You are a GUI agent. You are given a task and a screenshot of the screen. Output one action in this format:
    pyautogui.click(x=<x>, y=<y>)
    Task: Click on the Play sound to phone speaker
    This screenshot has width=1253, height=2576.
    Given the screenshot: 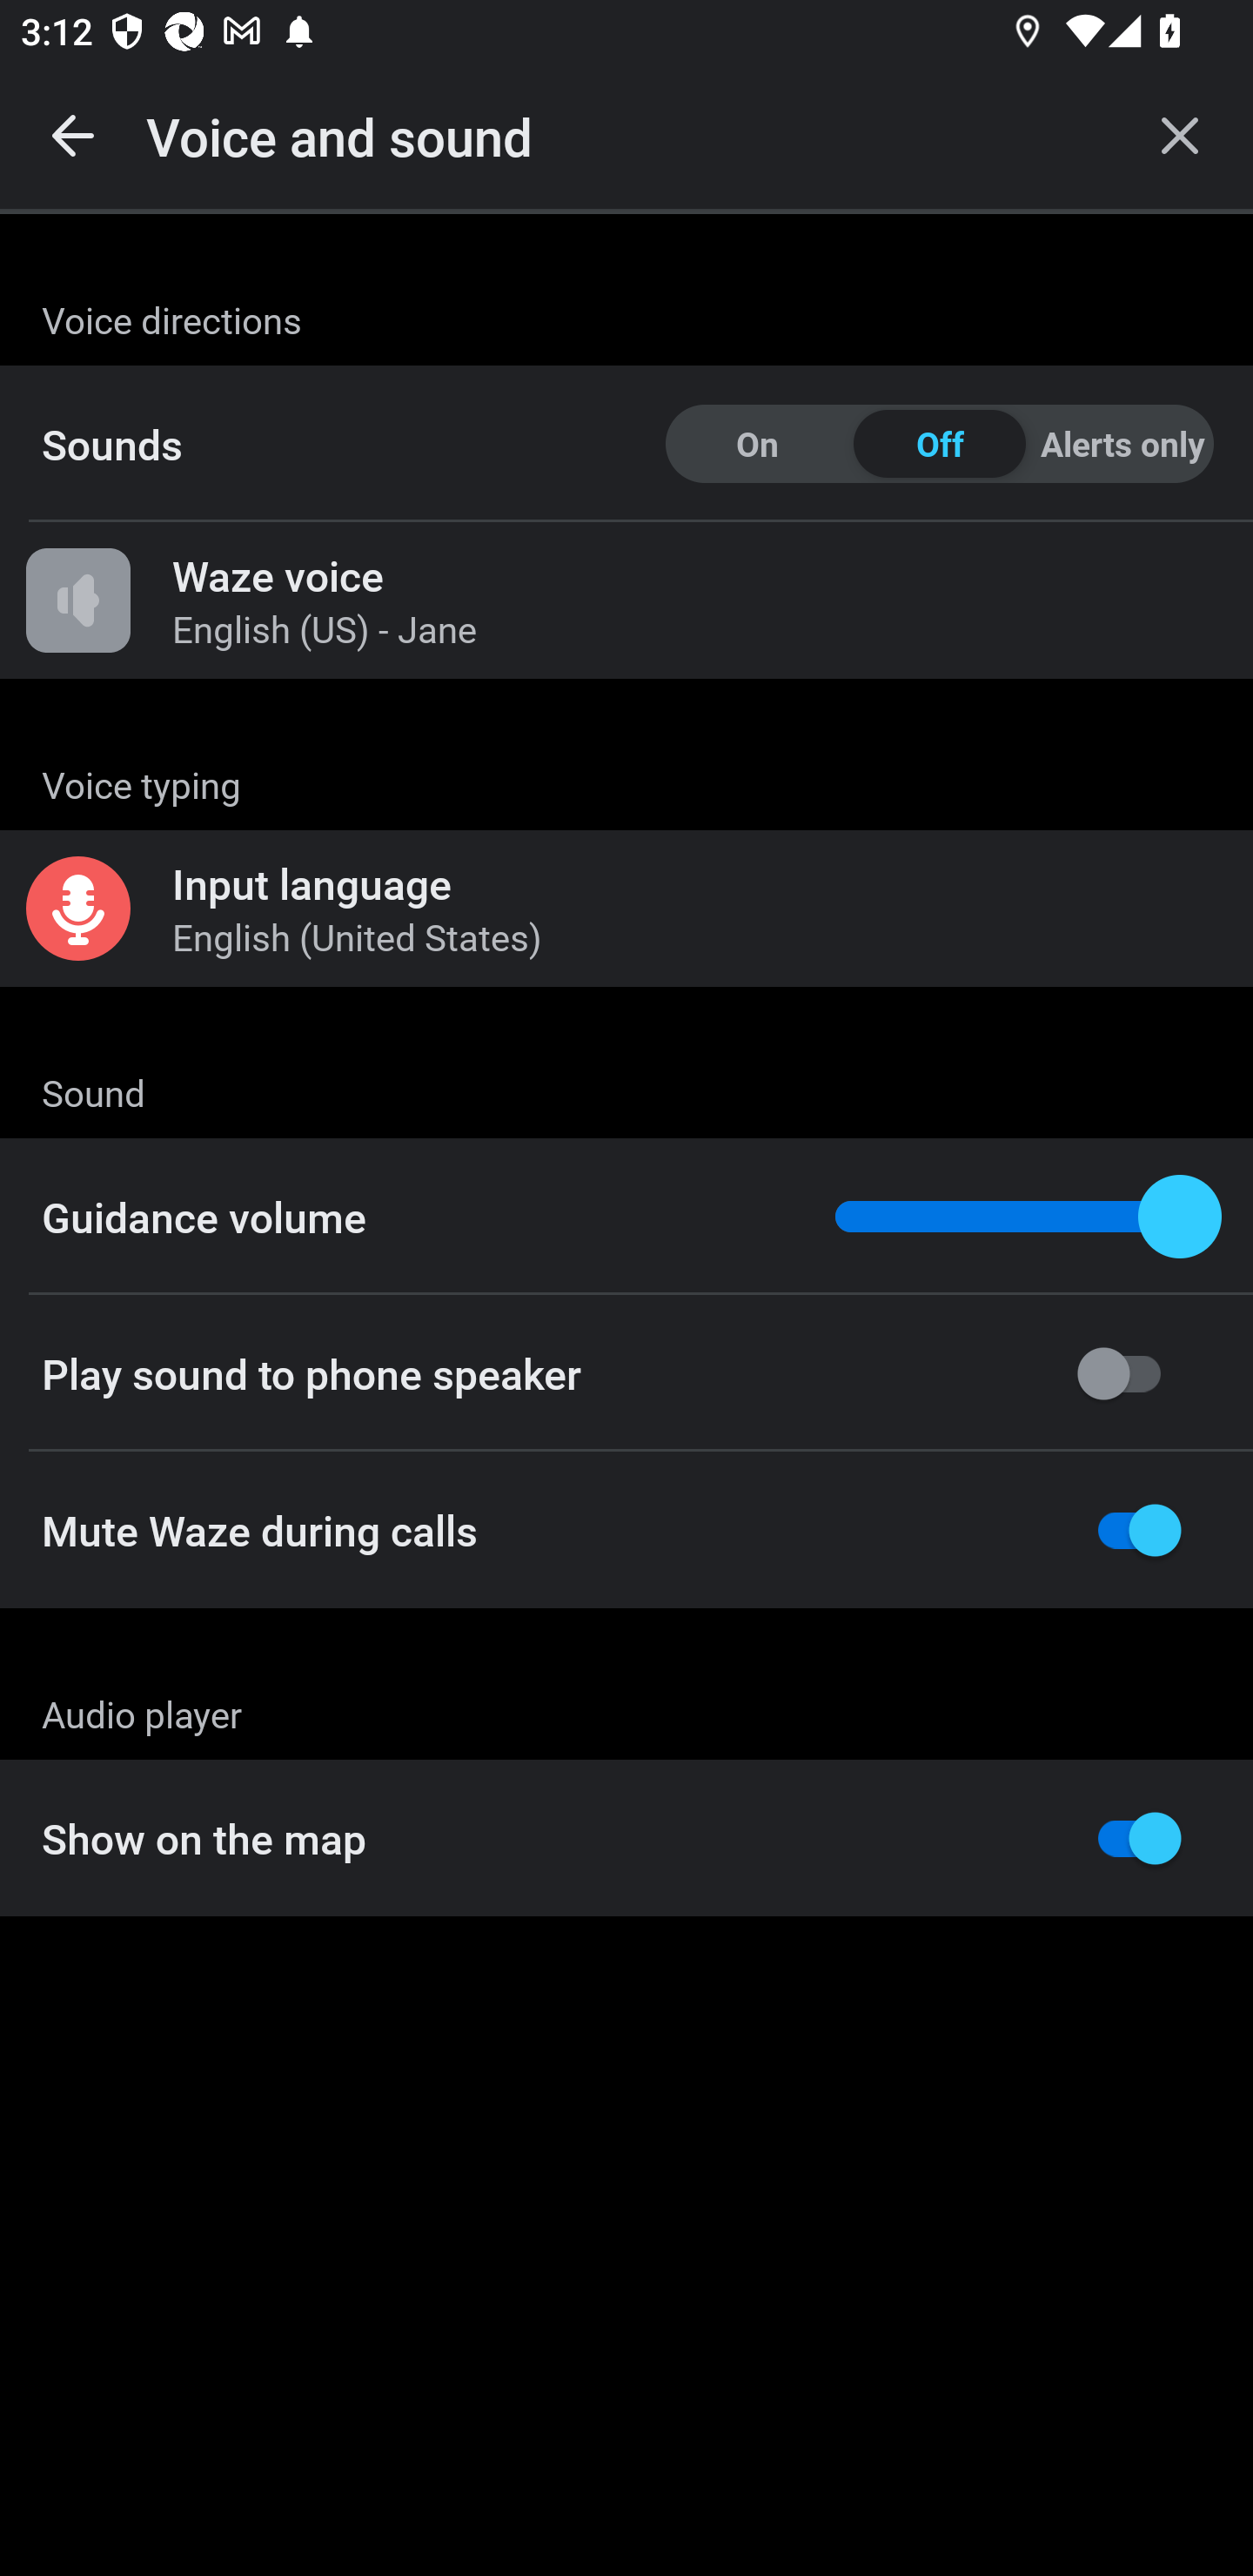 What is the action you would take?
    pyautogui.click(x=626, y=1373)
    